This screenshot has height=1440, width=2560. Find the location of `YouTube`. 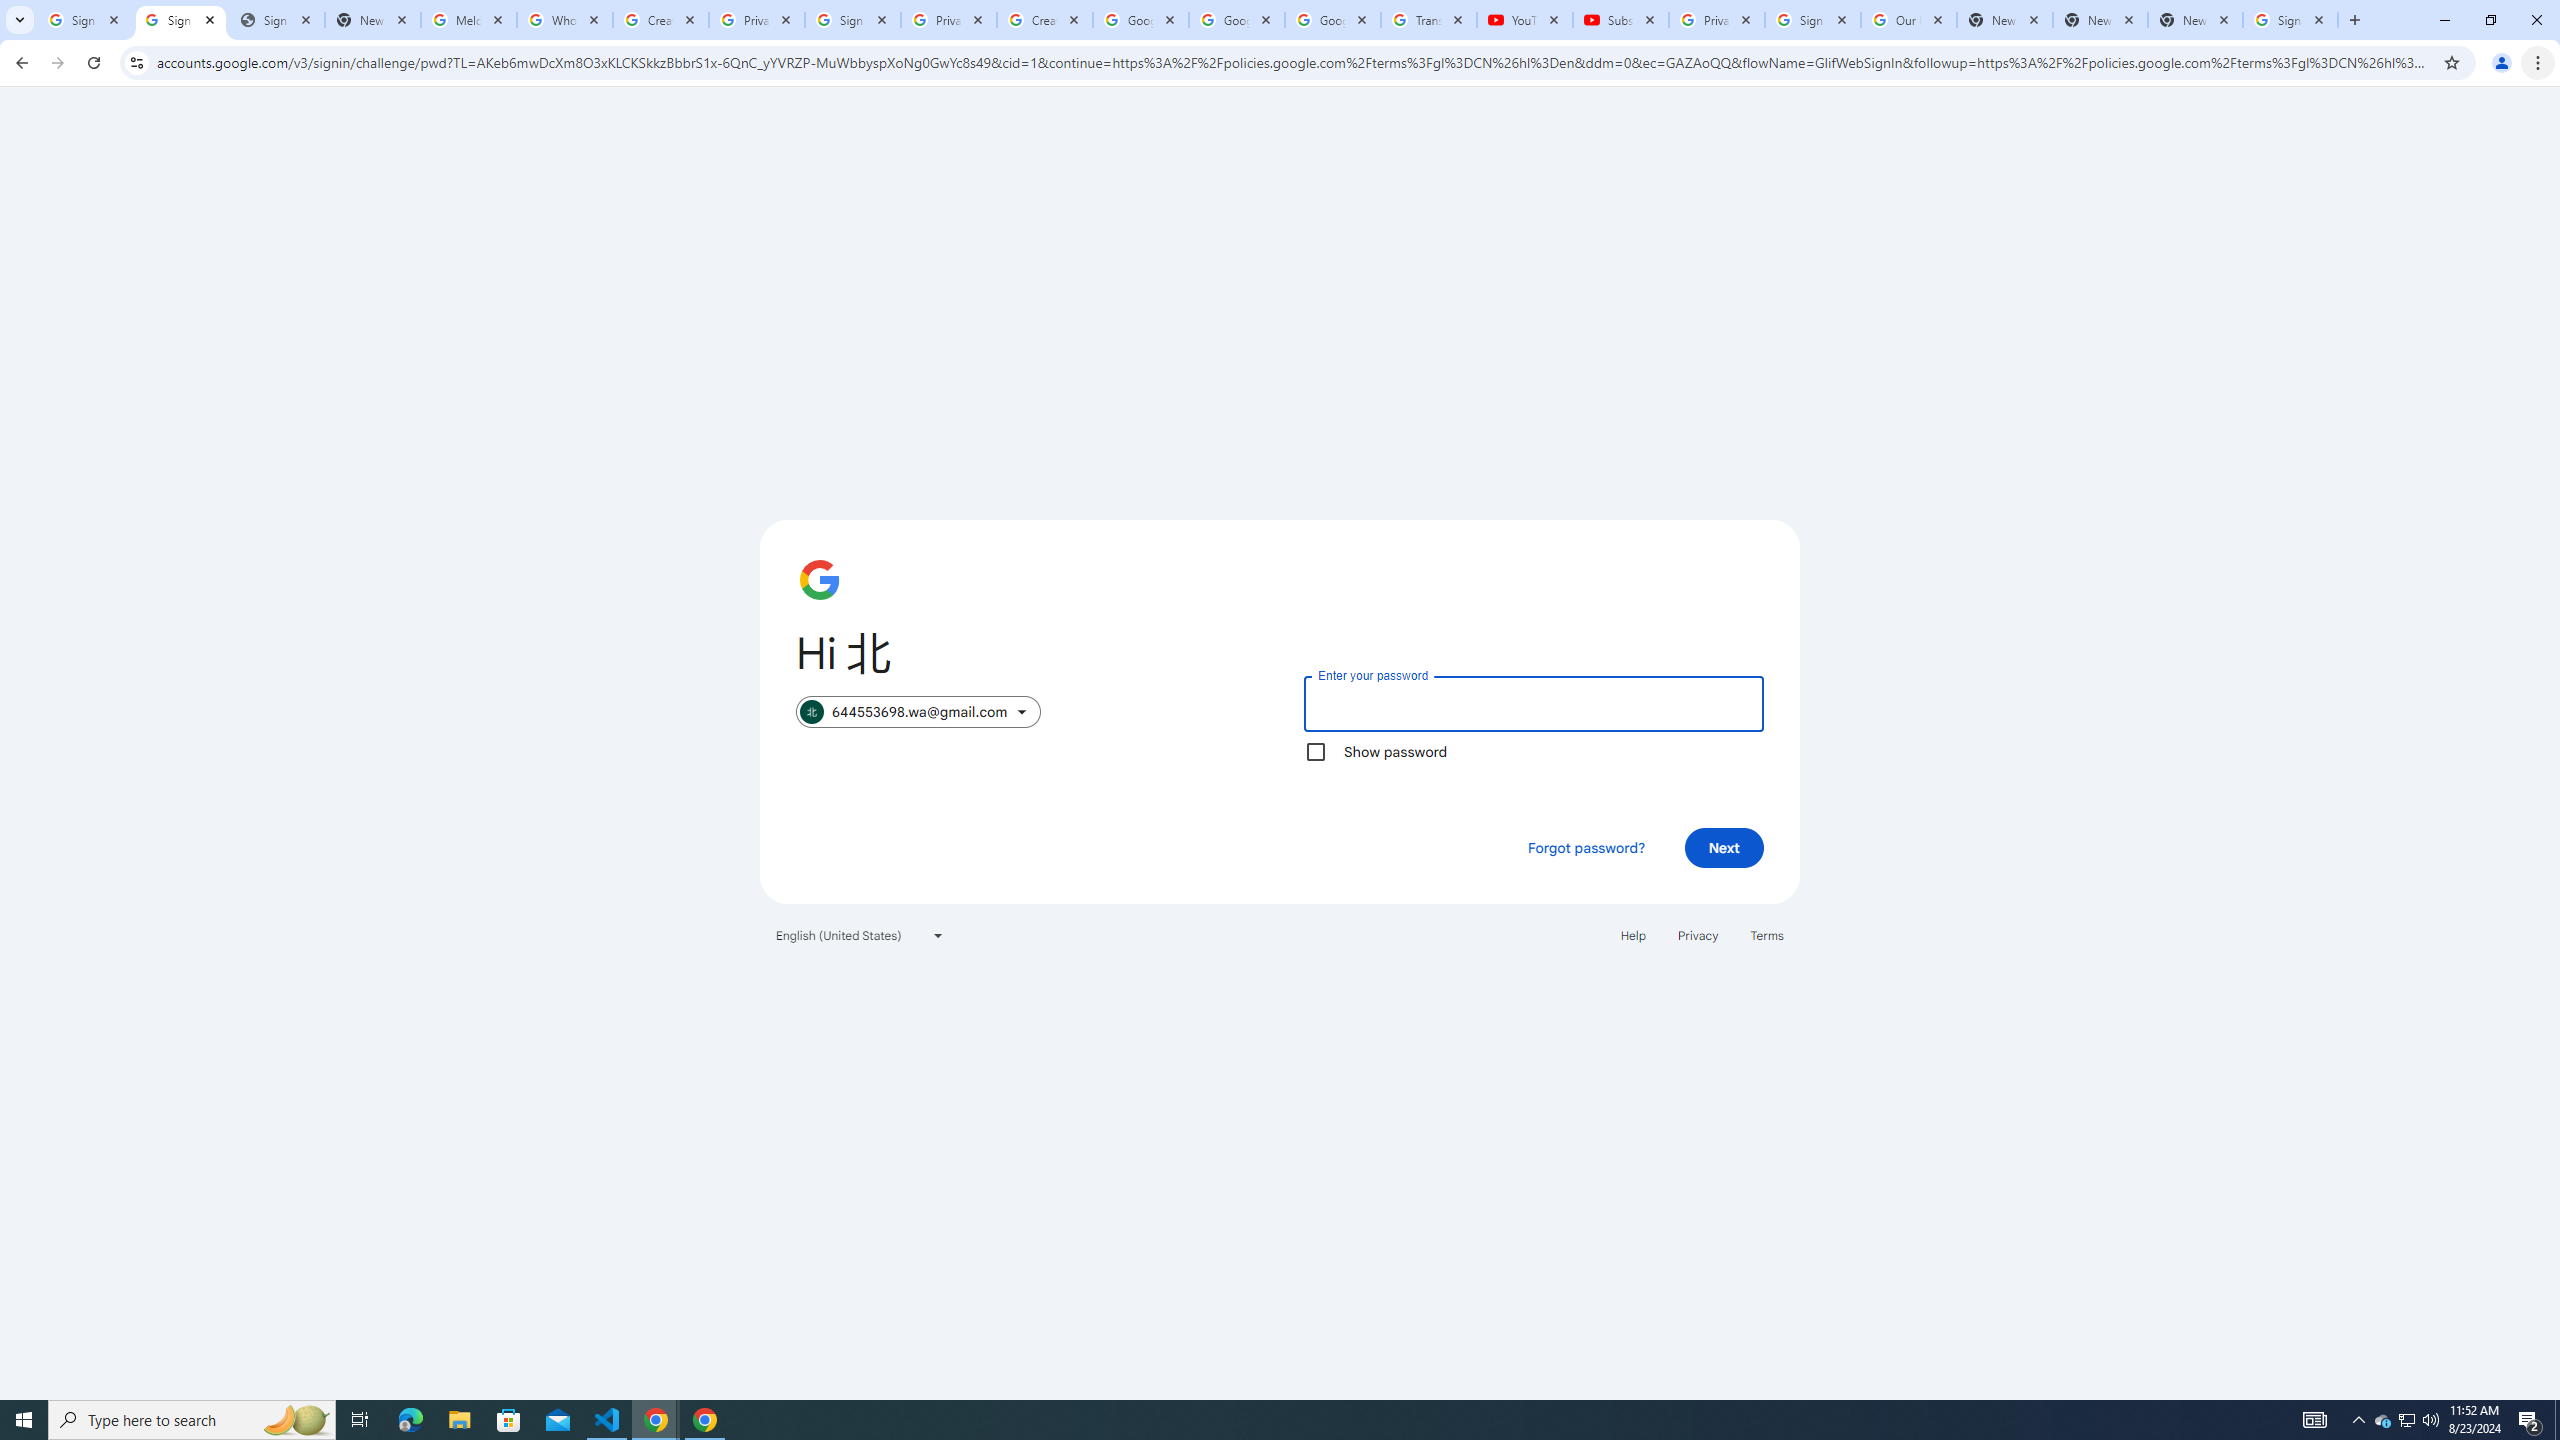

YouTube is located at coordinates (1524, 20).